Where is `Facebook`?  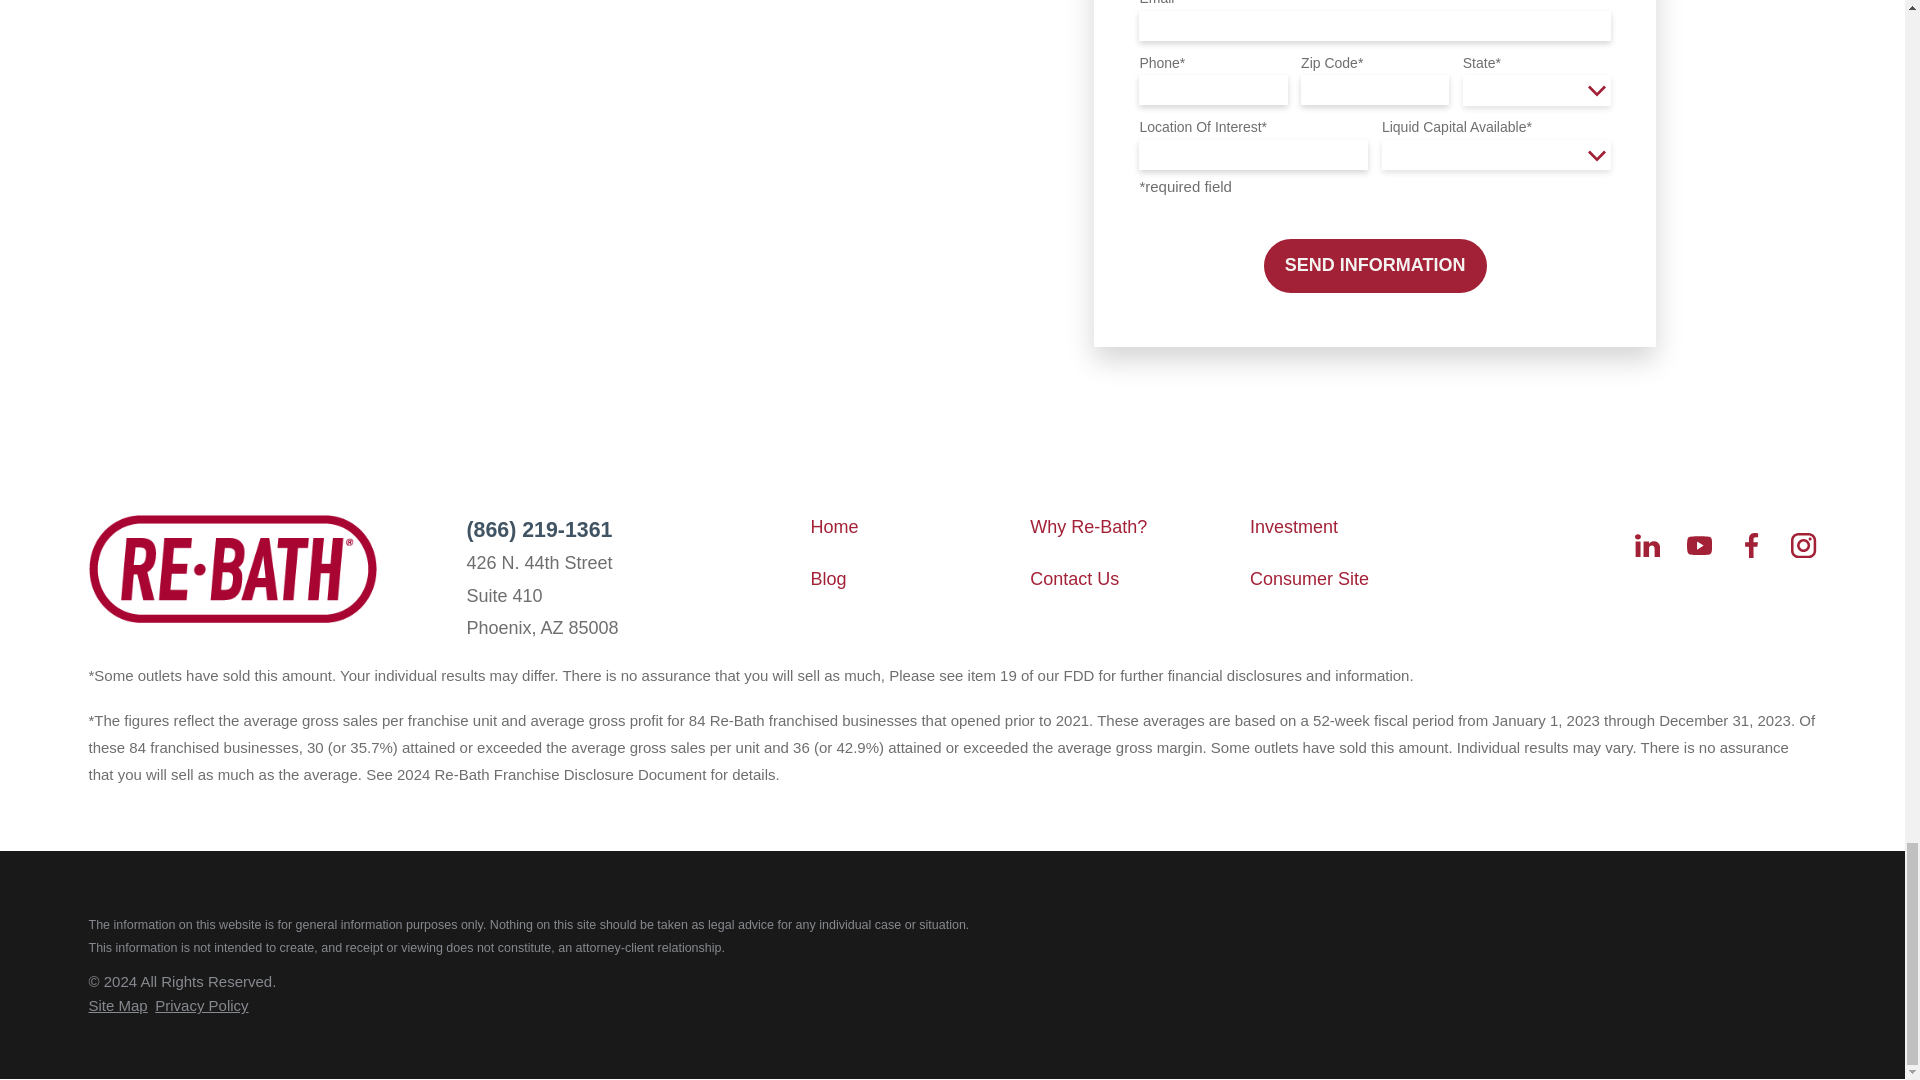
Facebook is located at coordinates (1752, 546).